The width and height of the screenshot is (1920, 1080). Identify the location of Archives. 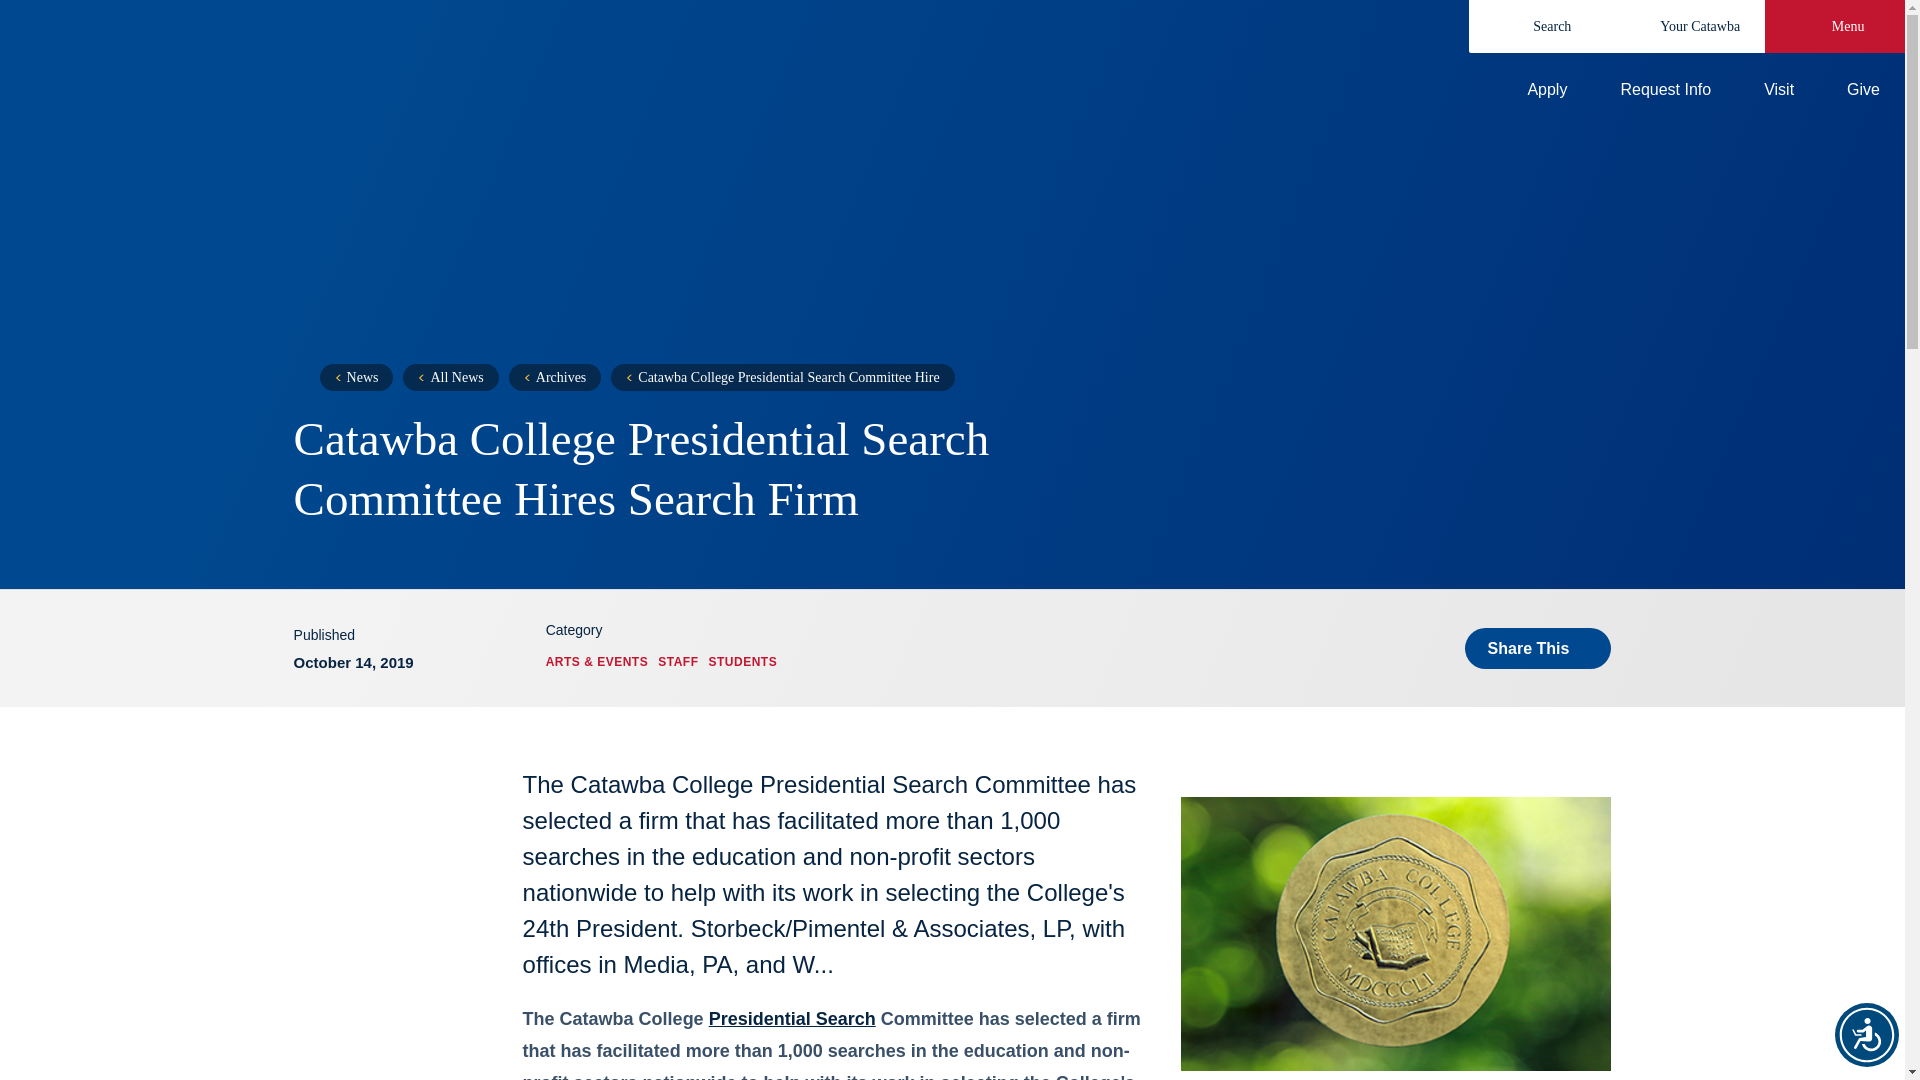
(555, 376).